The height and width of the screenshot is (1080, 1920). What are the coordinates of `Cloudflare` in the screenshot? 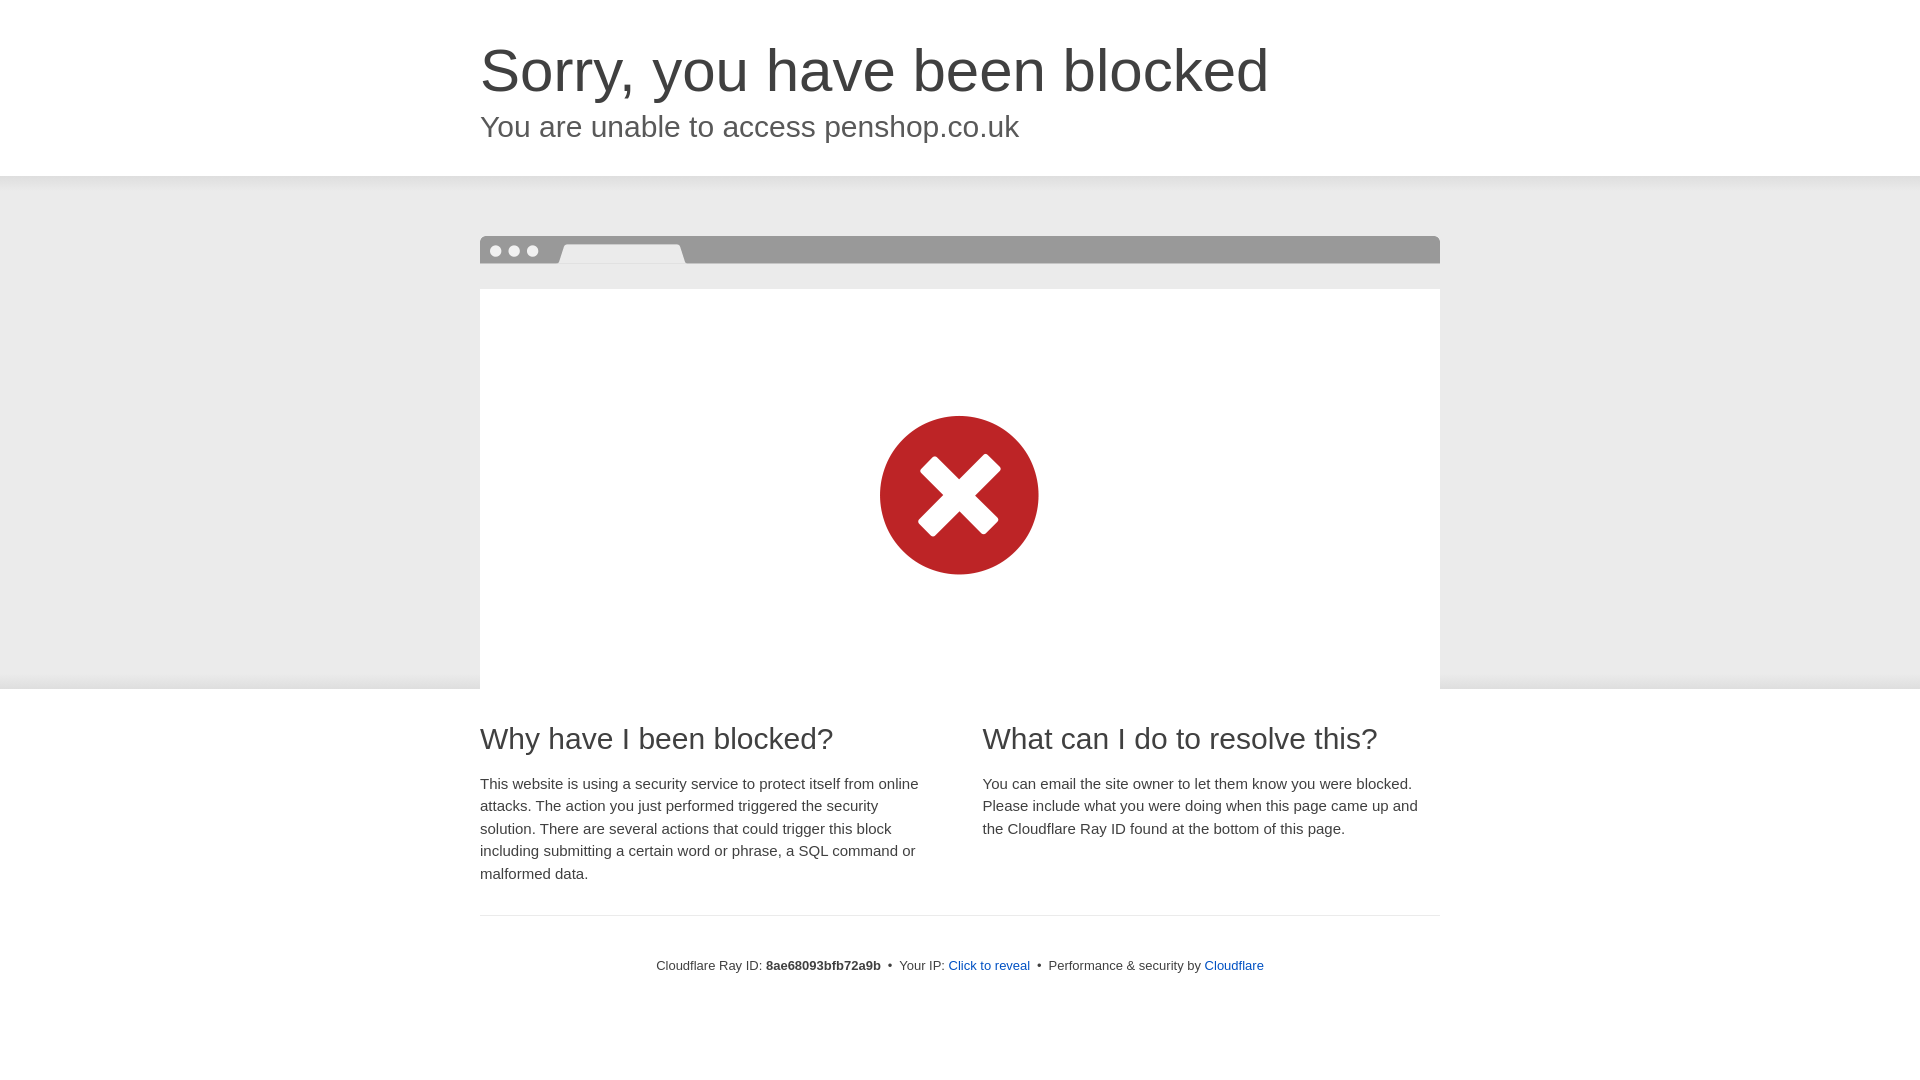 It's located at (1234, 965).